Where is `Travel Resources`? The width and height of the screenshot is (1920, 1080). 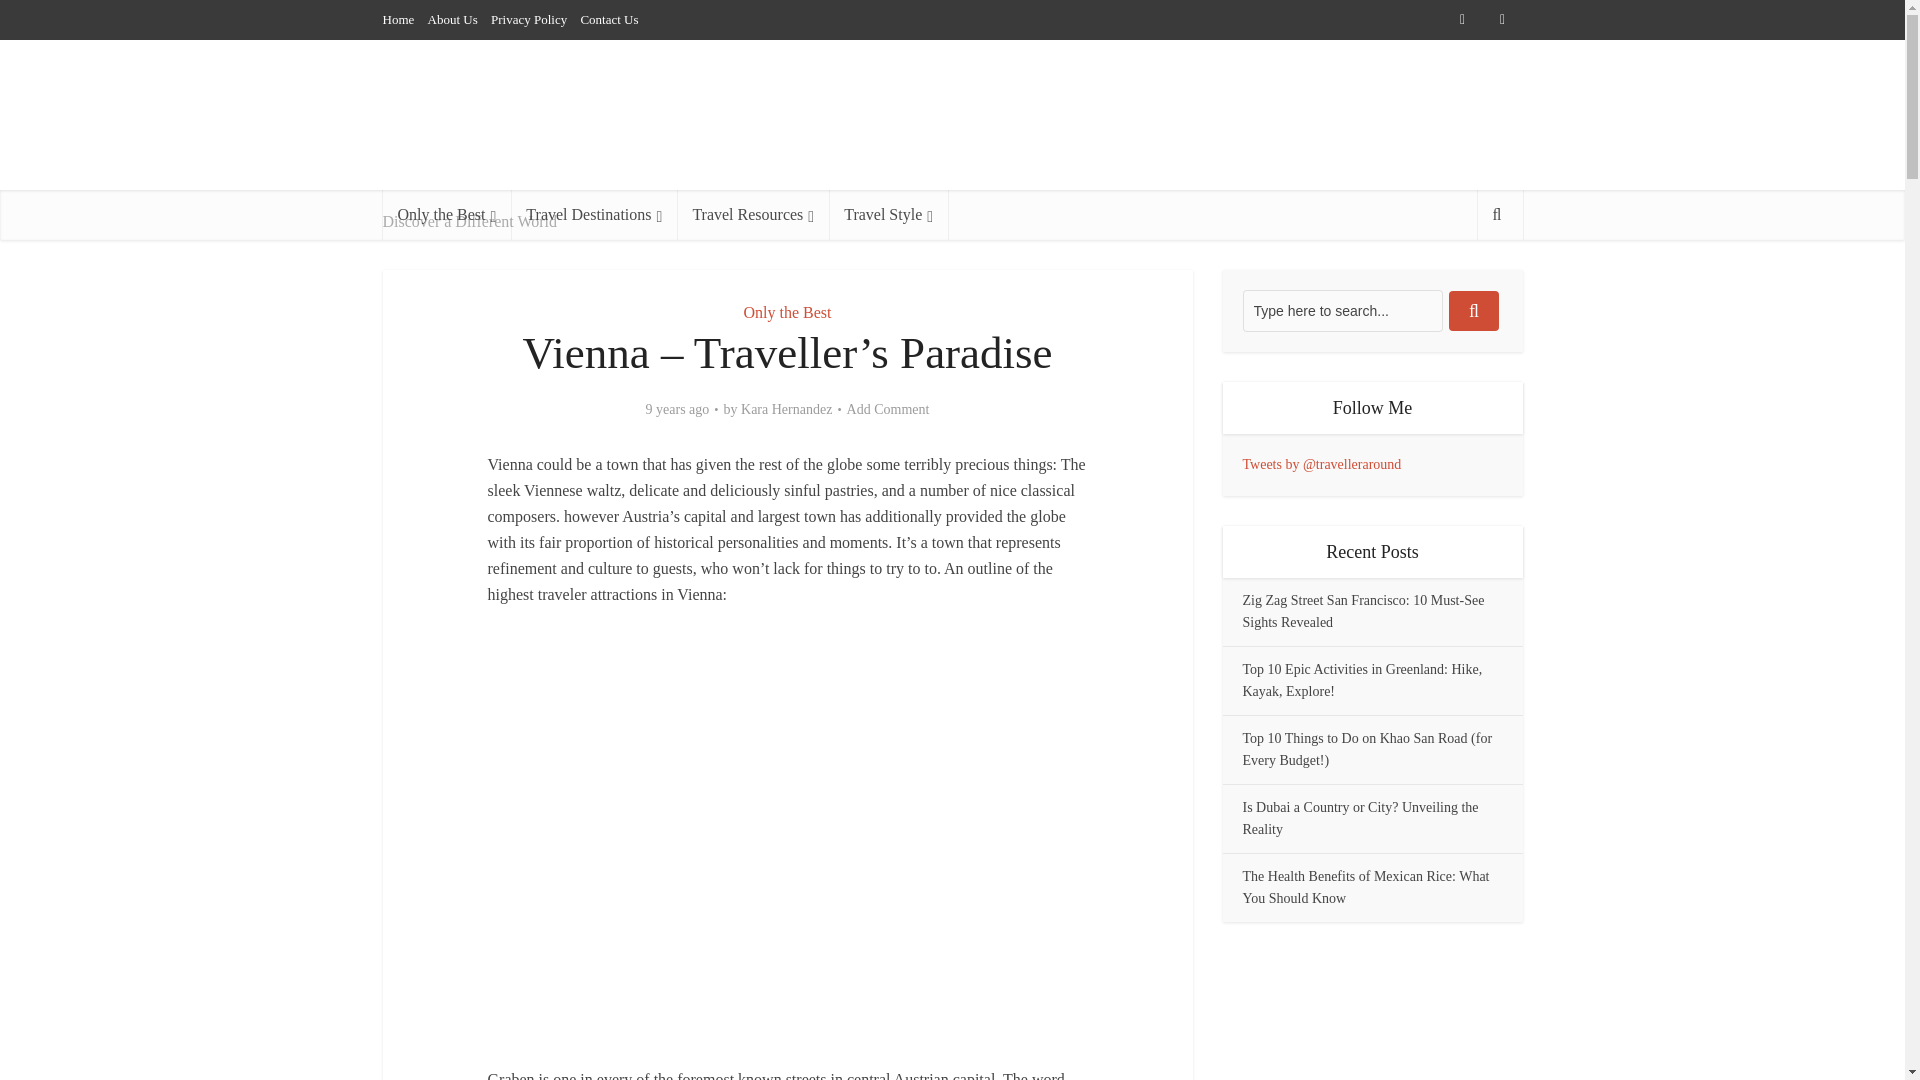 Travel Resources is located at coordinates (753, 214).